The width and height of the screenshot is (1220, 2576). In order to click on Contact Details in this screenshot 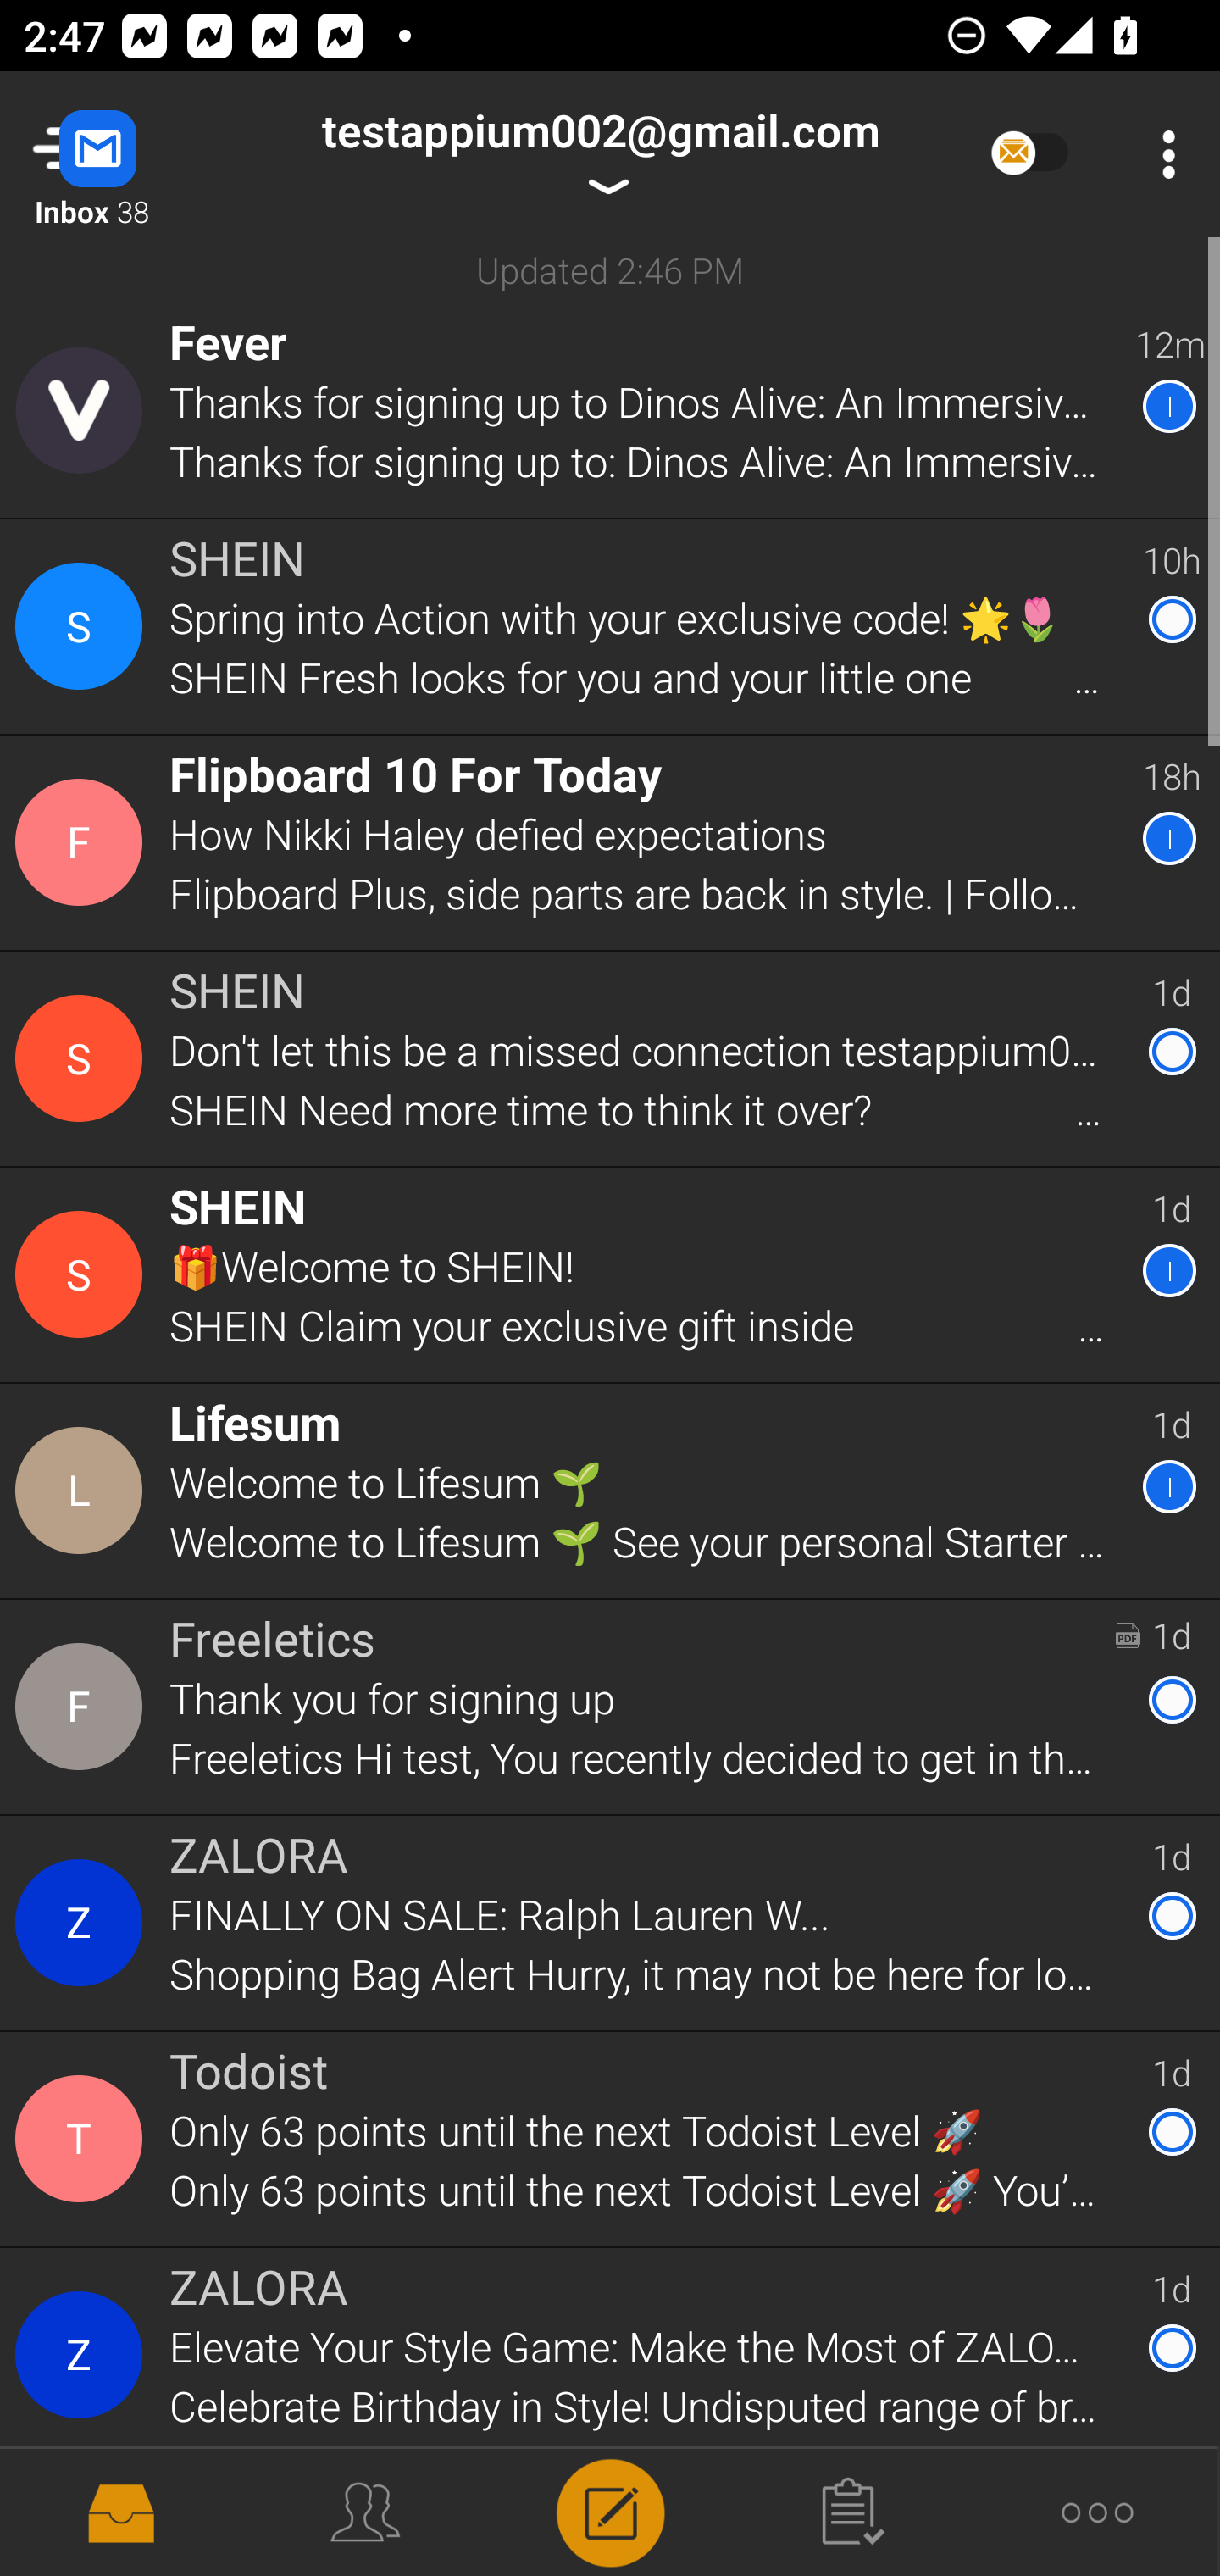, I will do `click(83, 843)`.